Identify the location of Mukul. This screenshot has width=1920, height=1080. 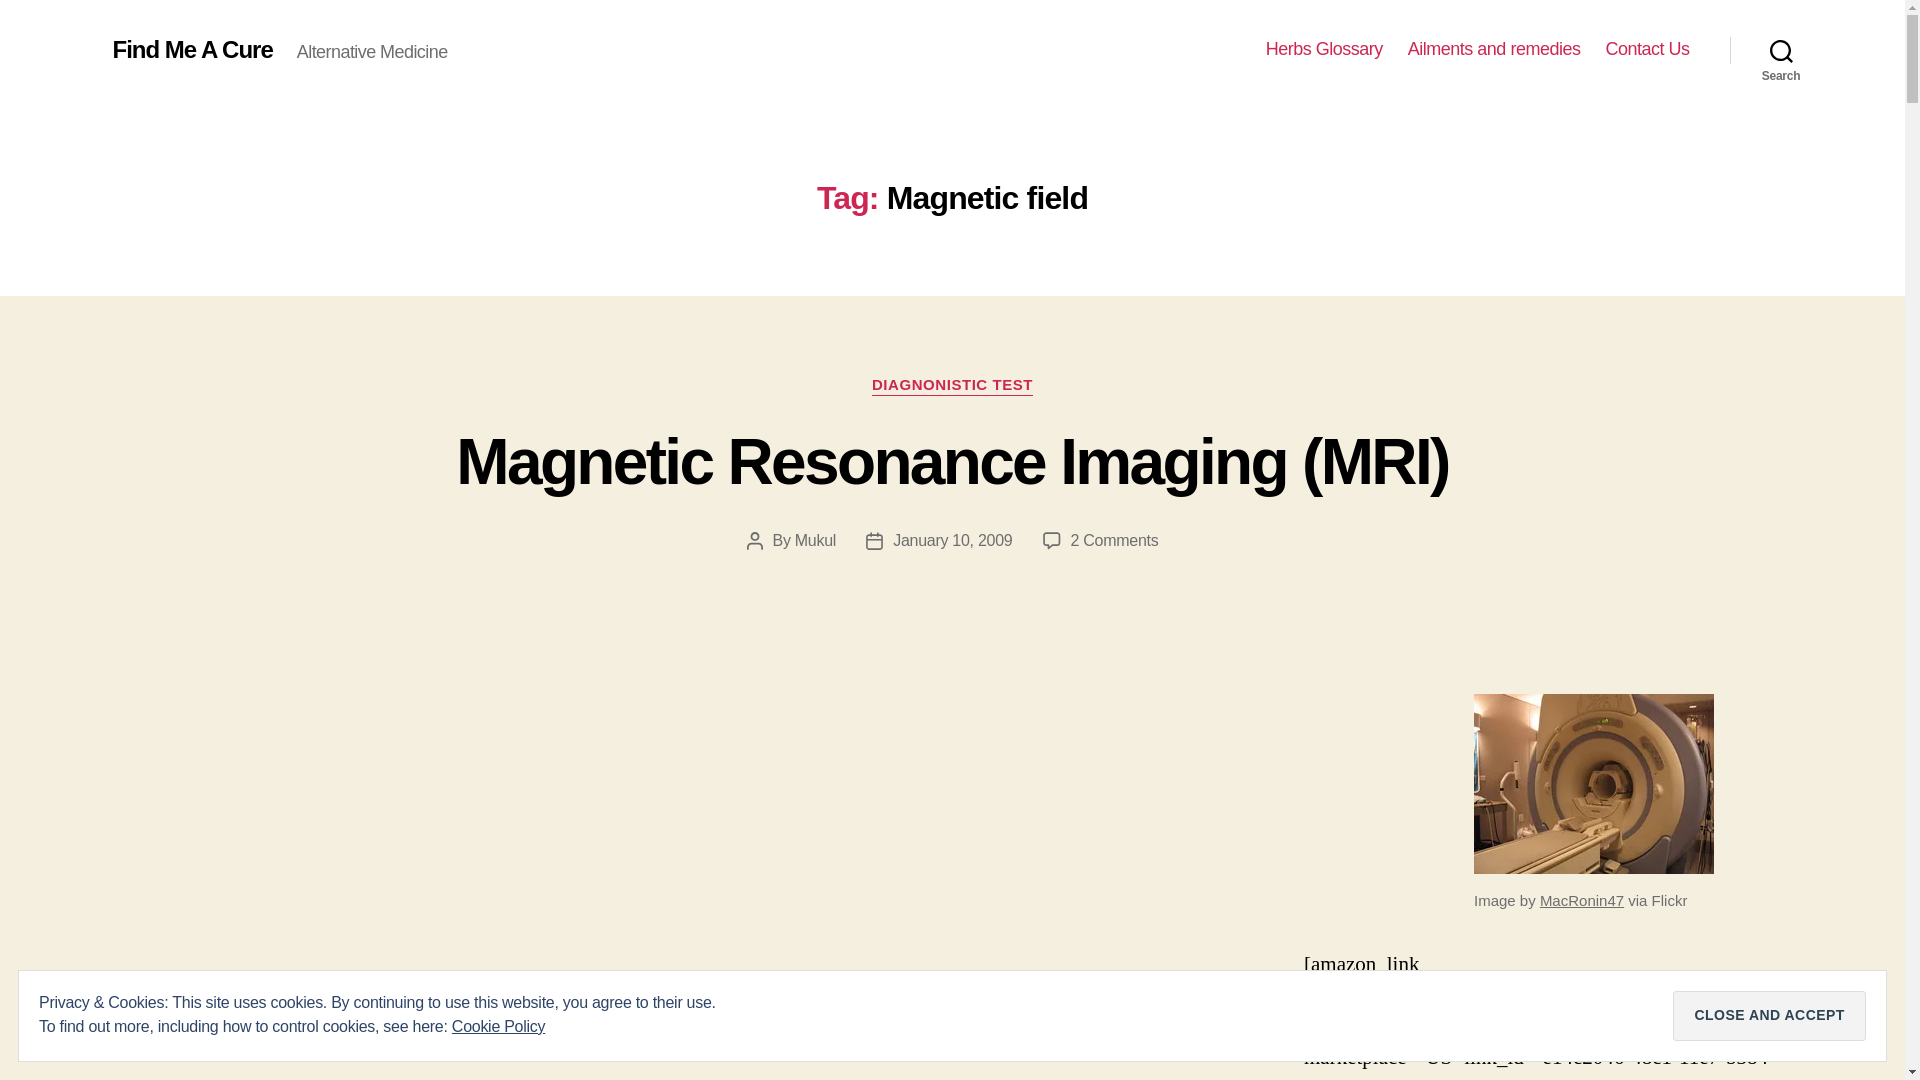
(814, 540).